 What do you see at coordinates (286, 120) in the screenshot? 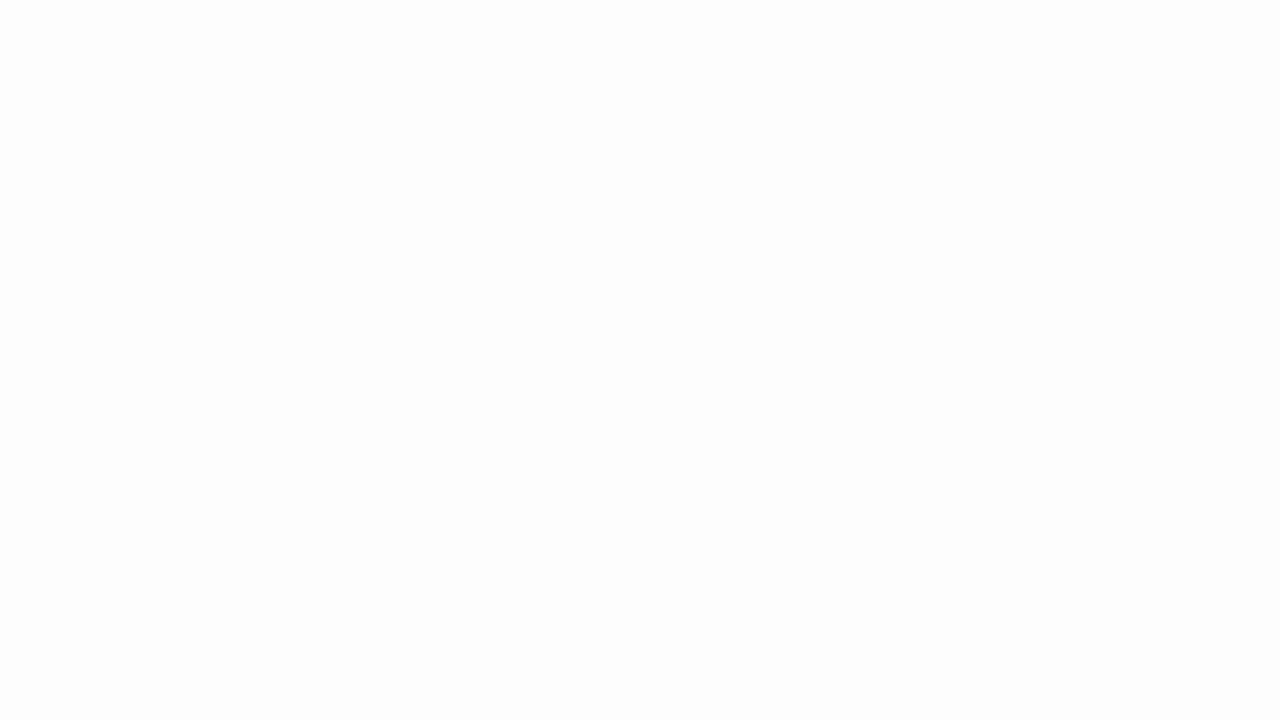
I see `Borders` at bounding box center [286, 120].